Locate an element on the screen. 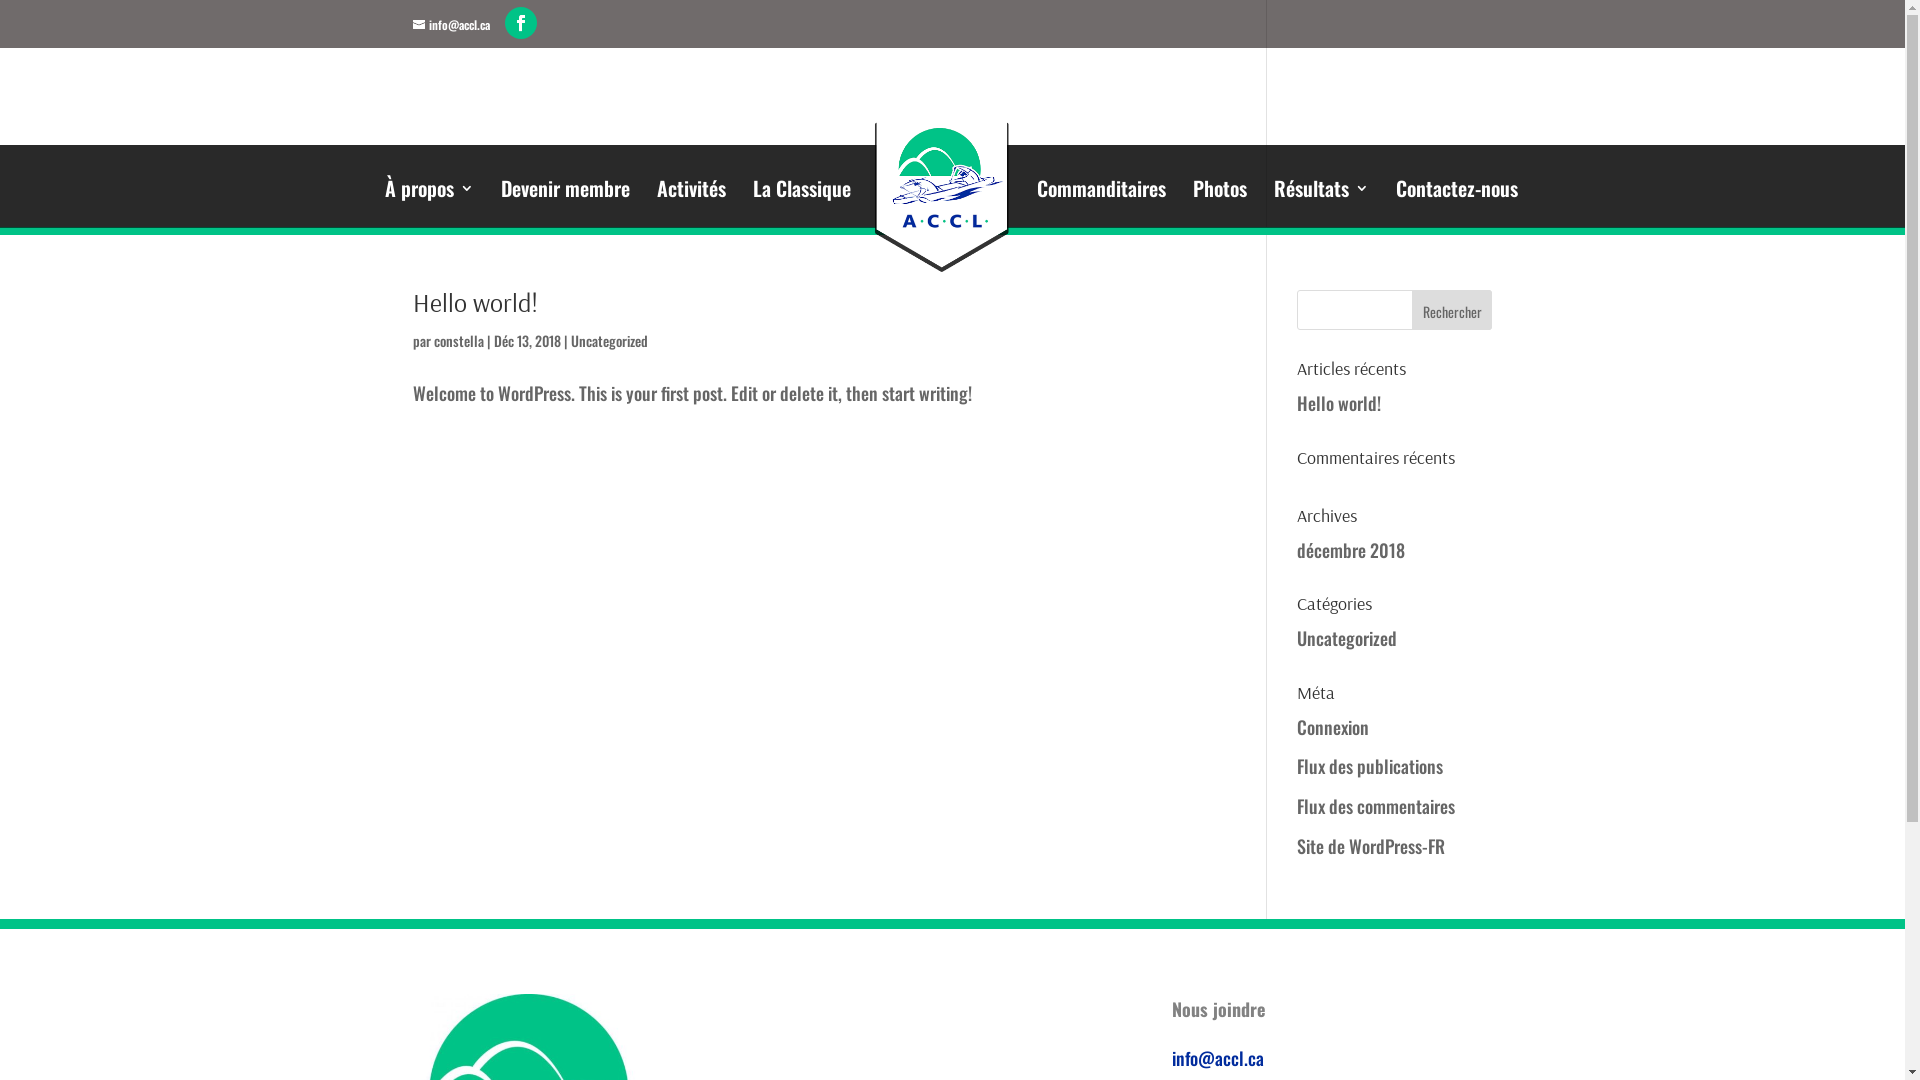 This screenshot has height=1080, width=1920. Devenir membre is located at coordinates (566, 195).